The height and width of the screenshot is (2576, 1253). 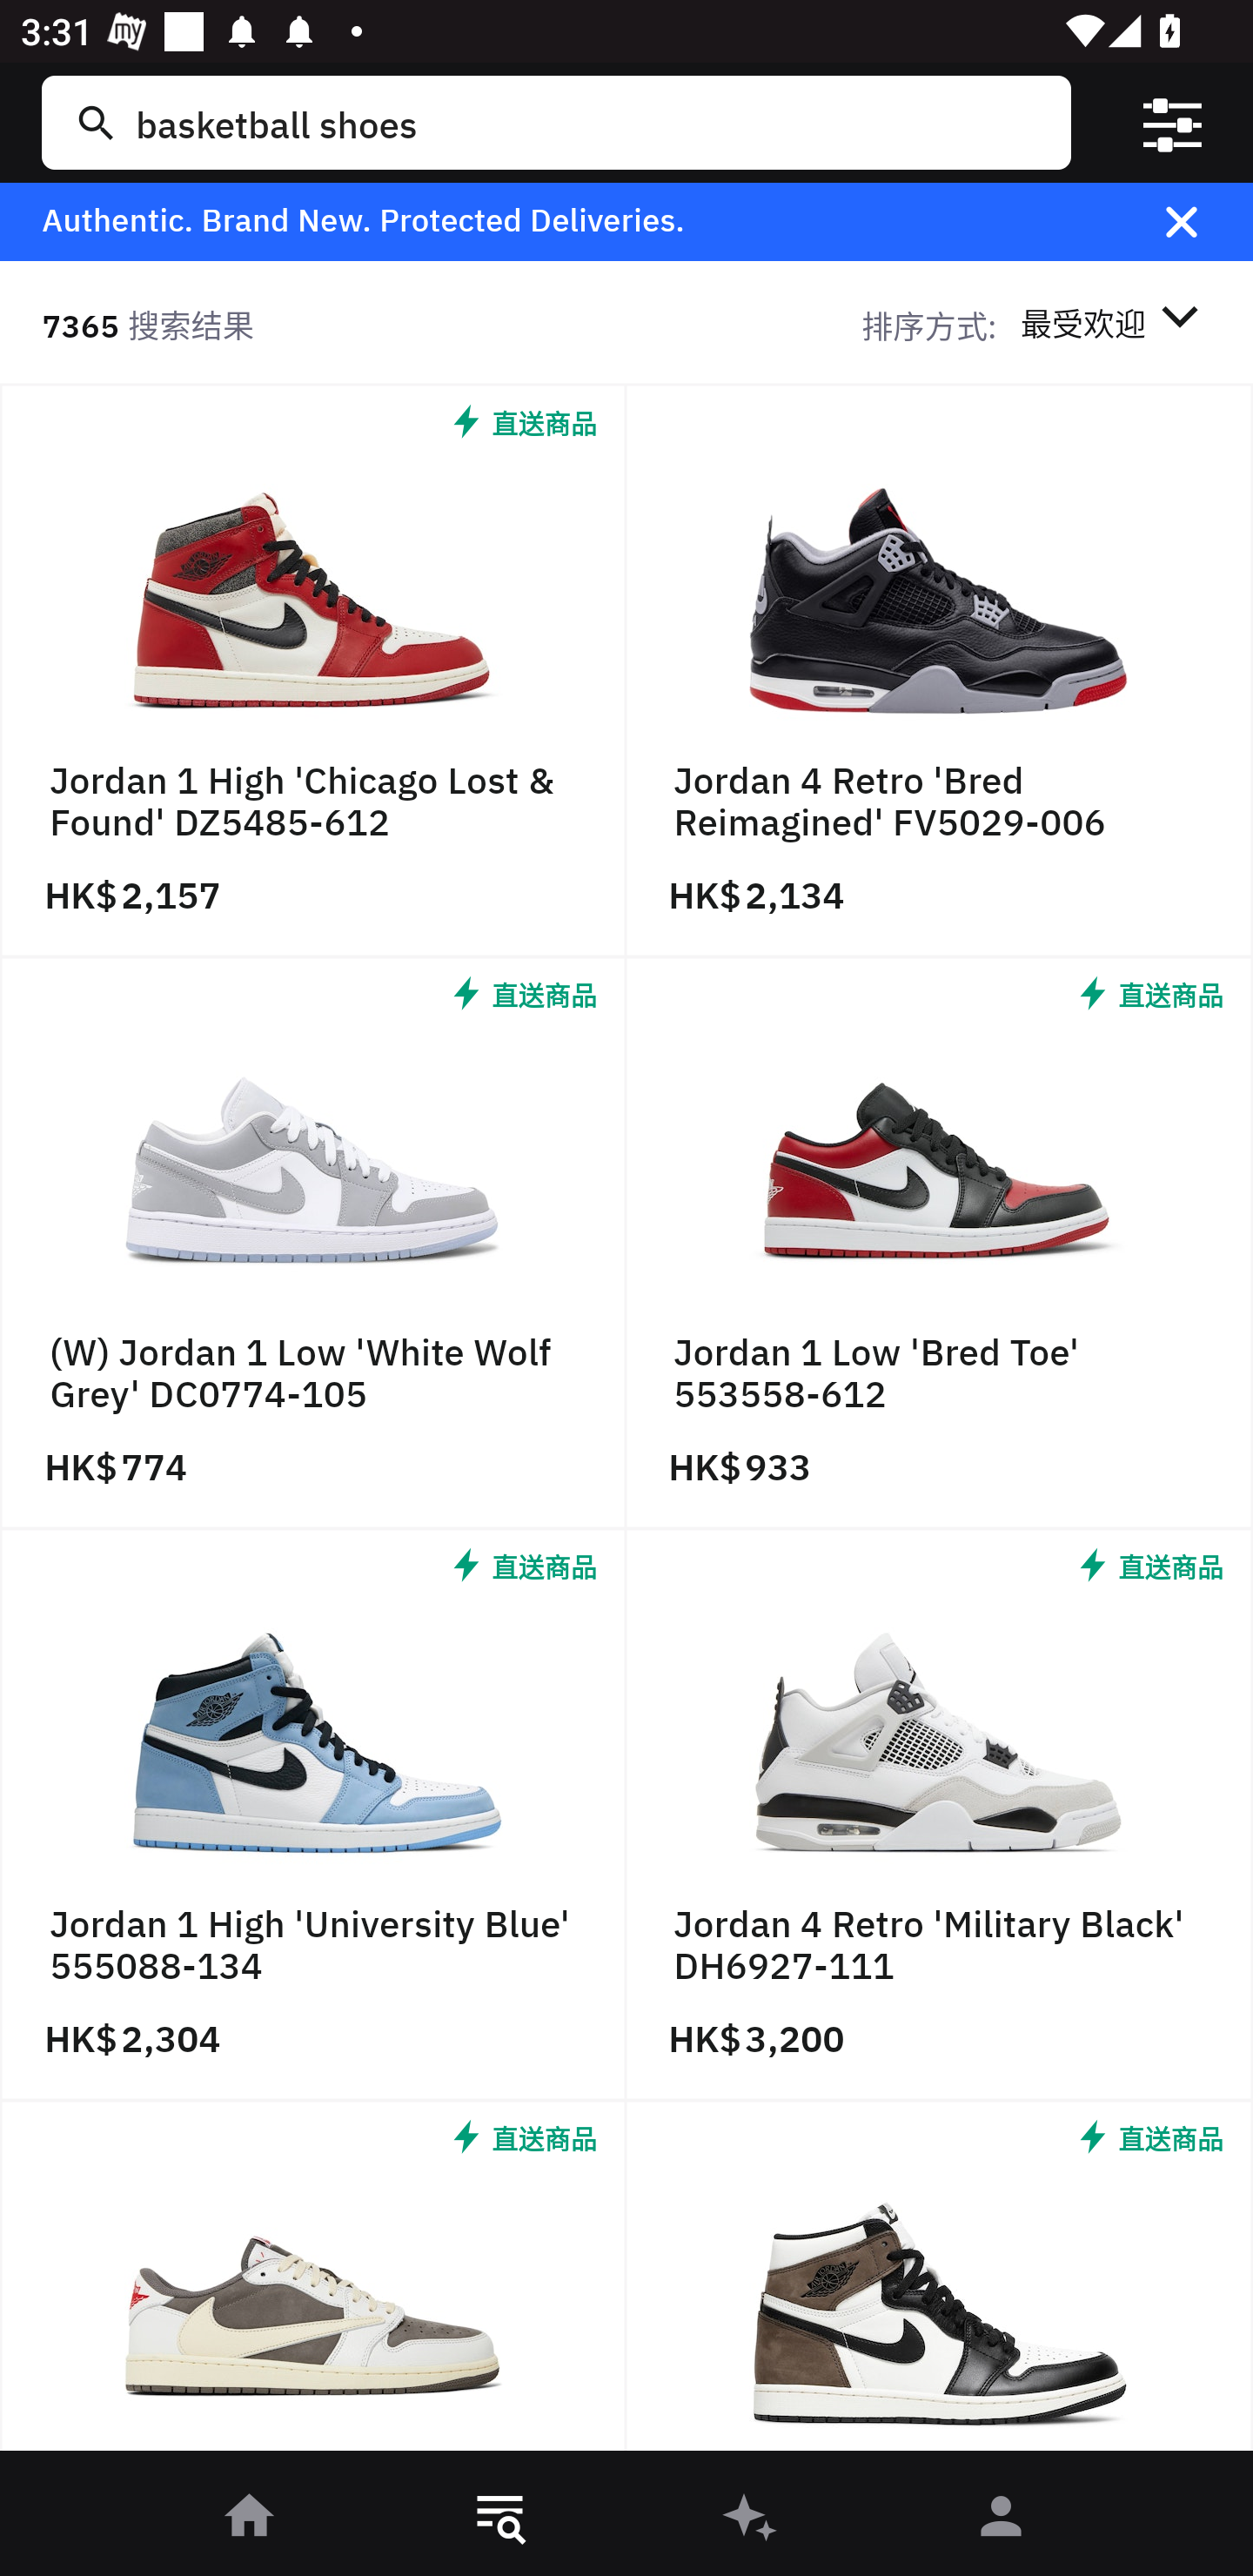 I want to click on , so click(x=1171, y=122).